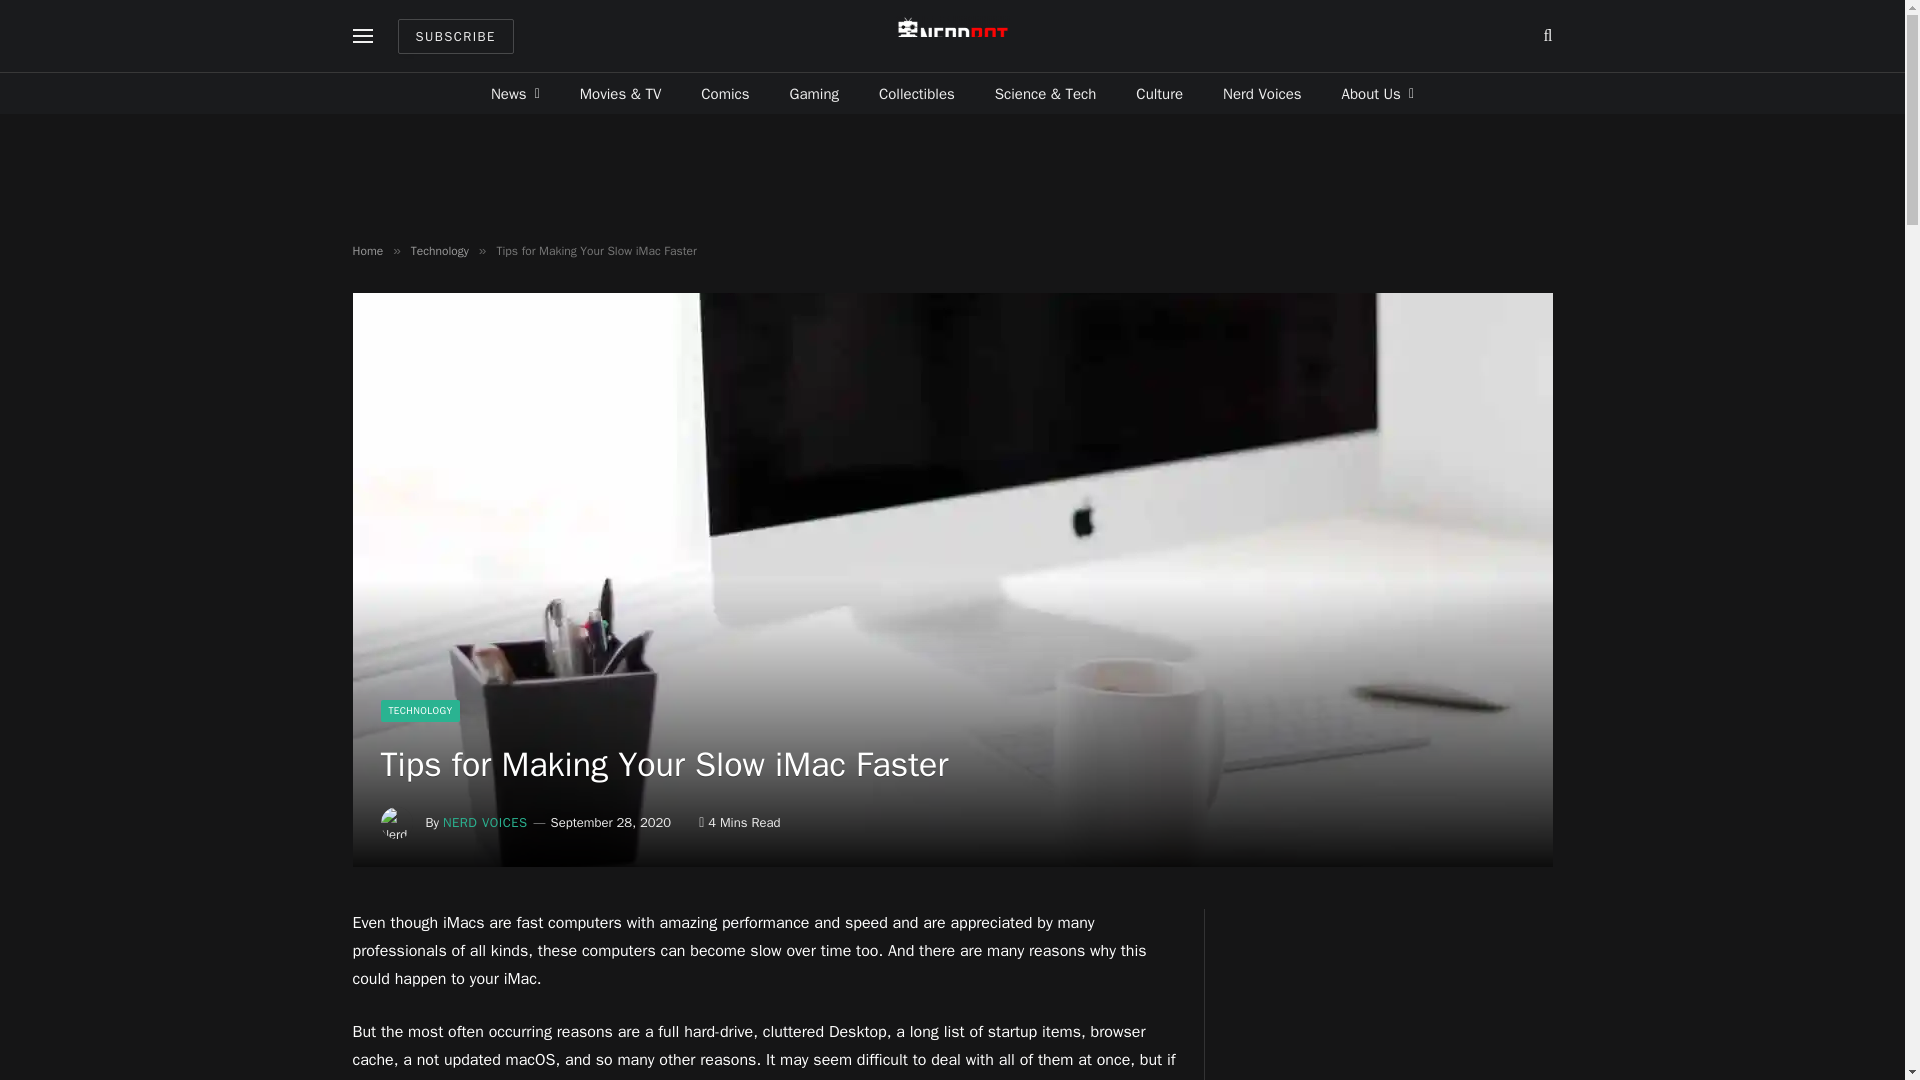 The image size is (1920, 1080). I want to click on Comics, so click(725, 94).